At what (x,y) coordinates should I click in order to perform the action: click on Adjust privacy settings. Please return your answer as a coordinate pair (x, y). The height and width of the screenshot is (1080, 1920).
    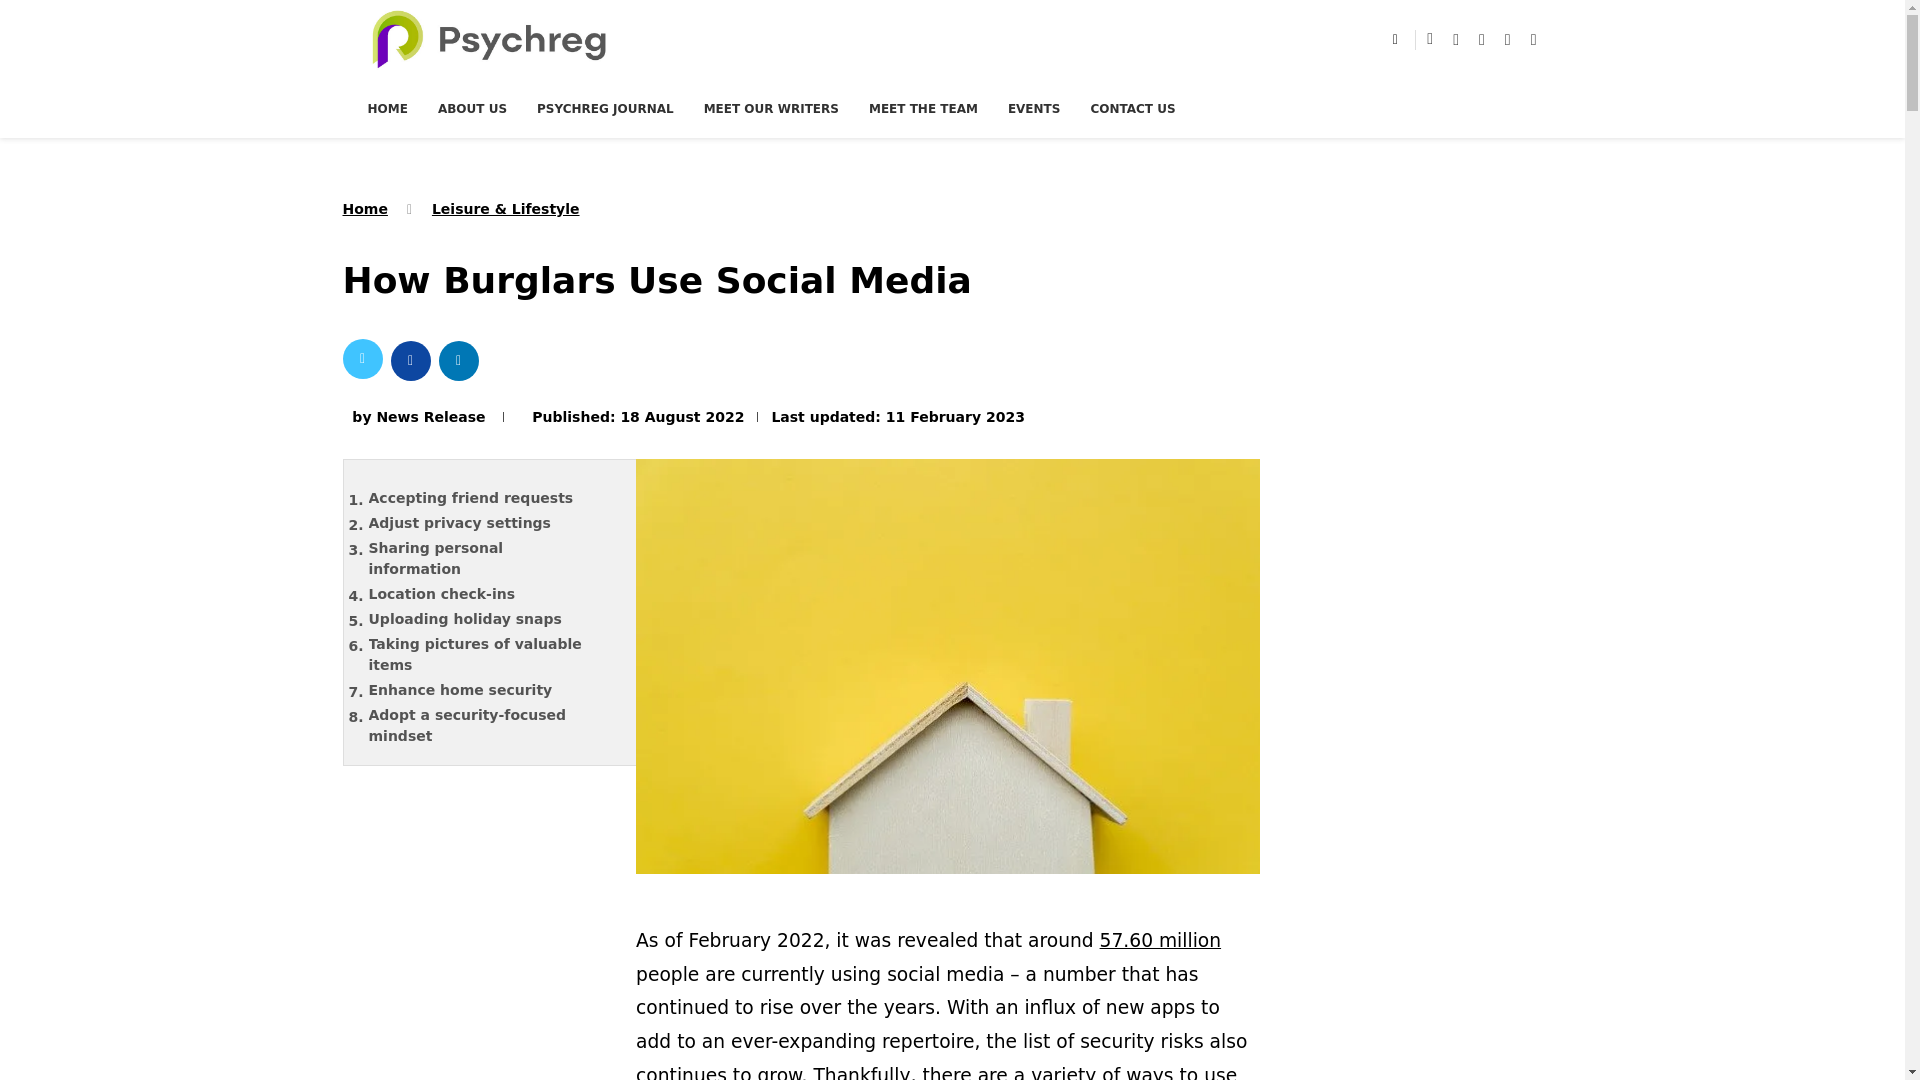
    Looking at the image, I should click on (493, 522).